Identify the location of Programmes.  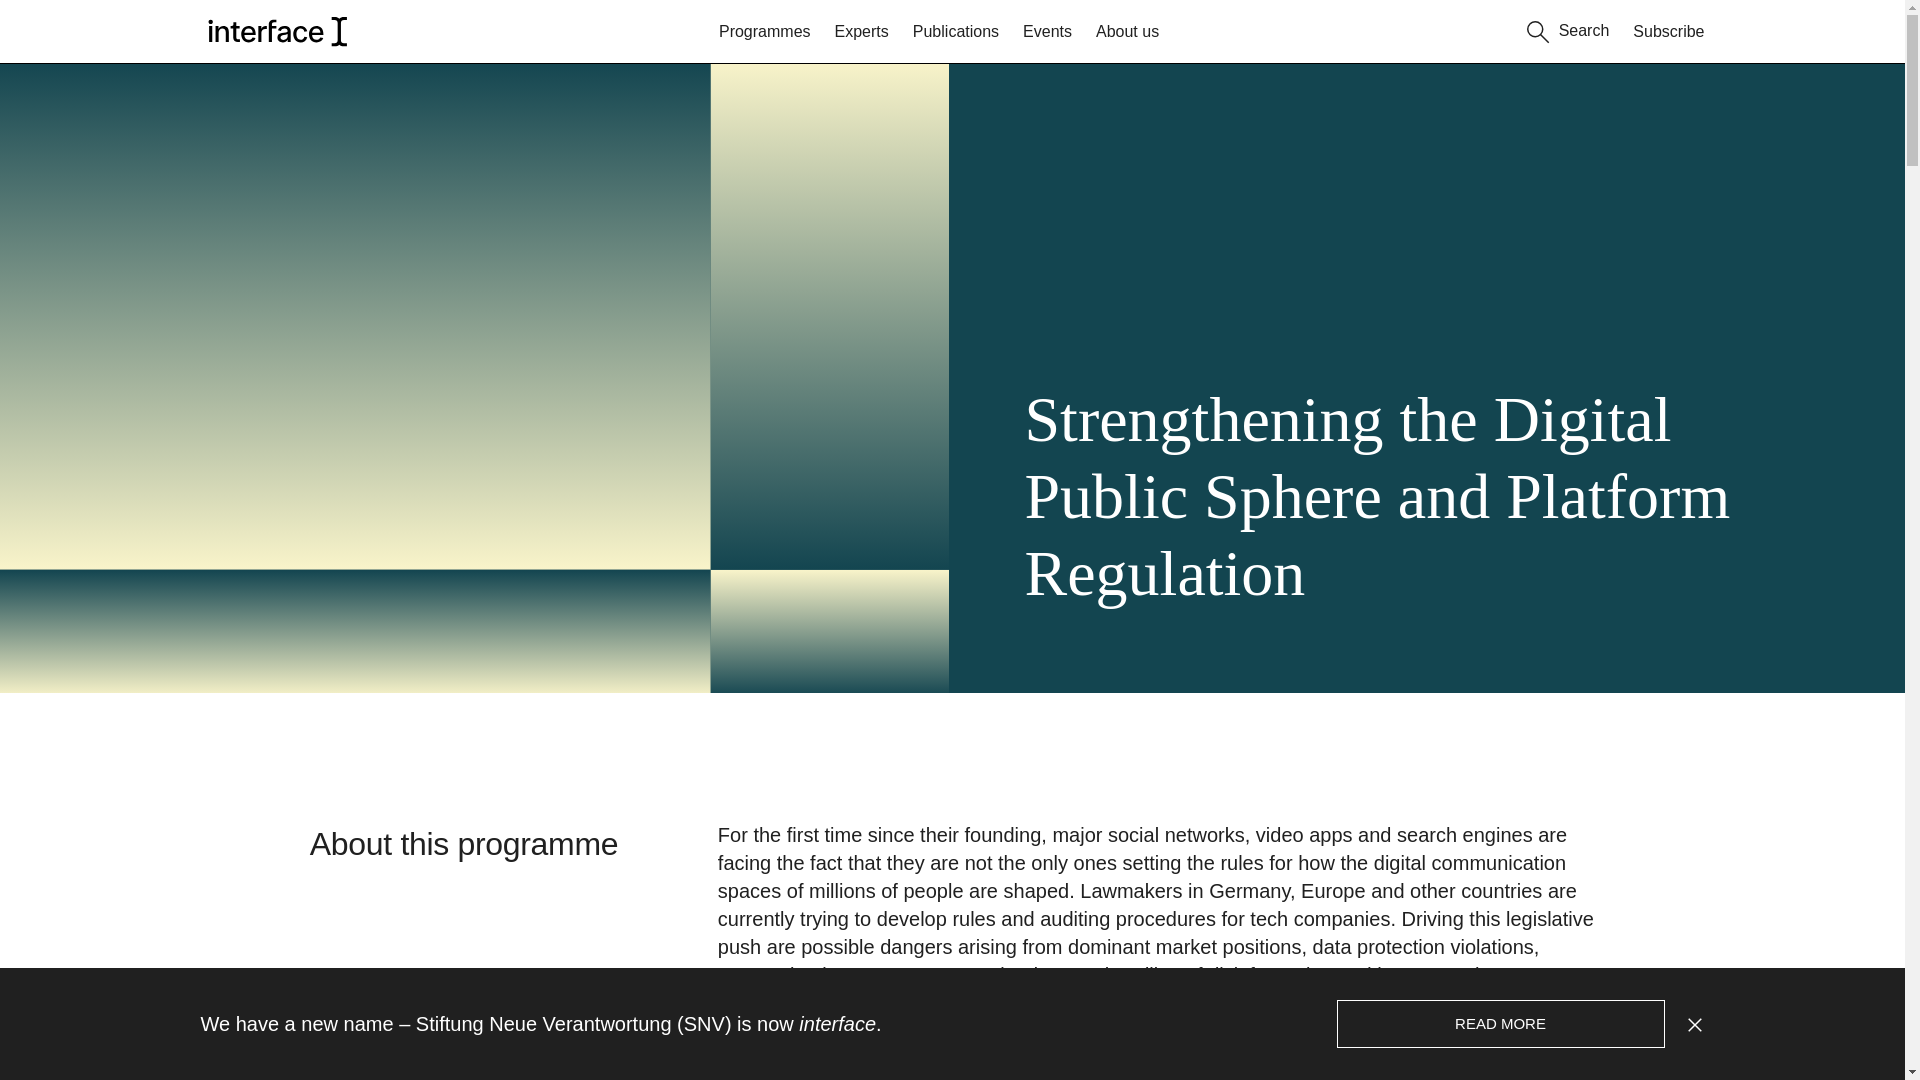
(764, 32).